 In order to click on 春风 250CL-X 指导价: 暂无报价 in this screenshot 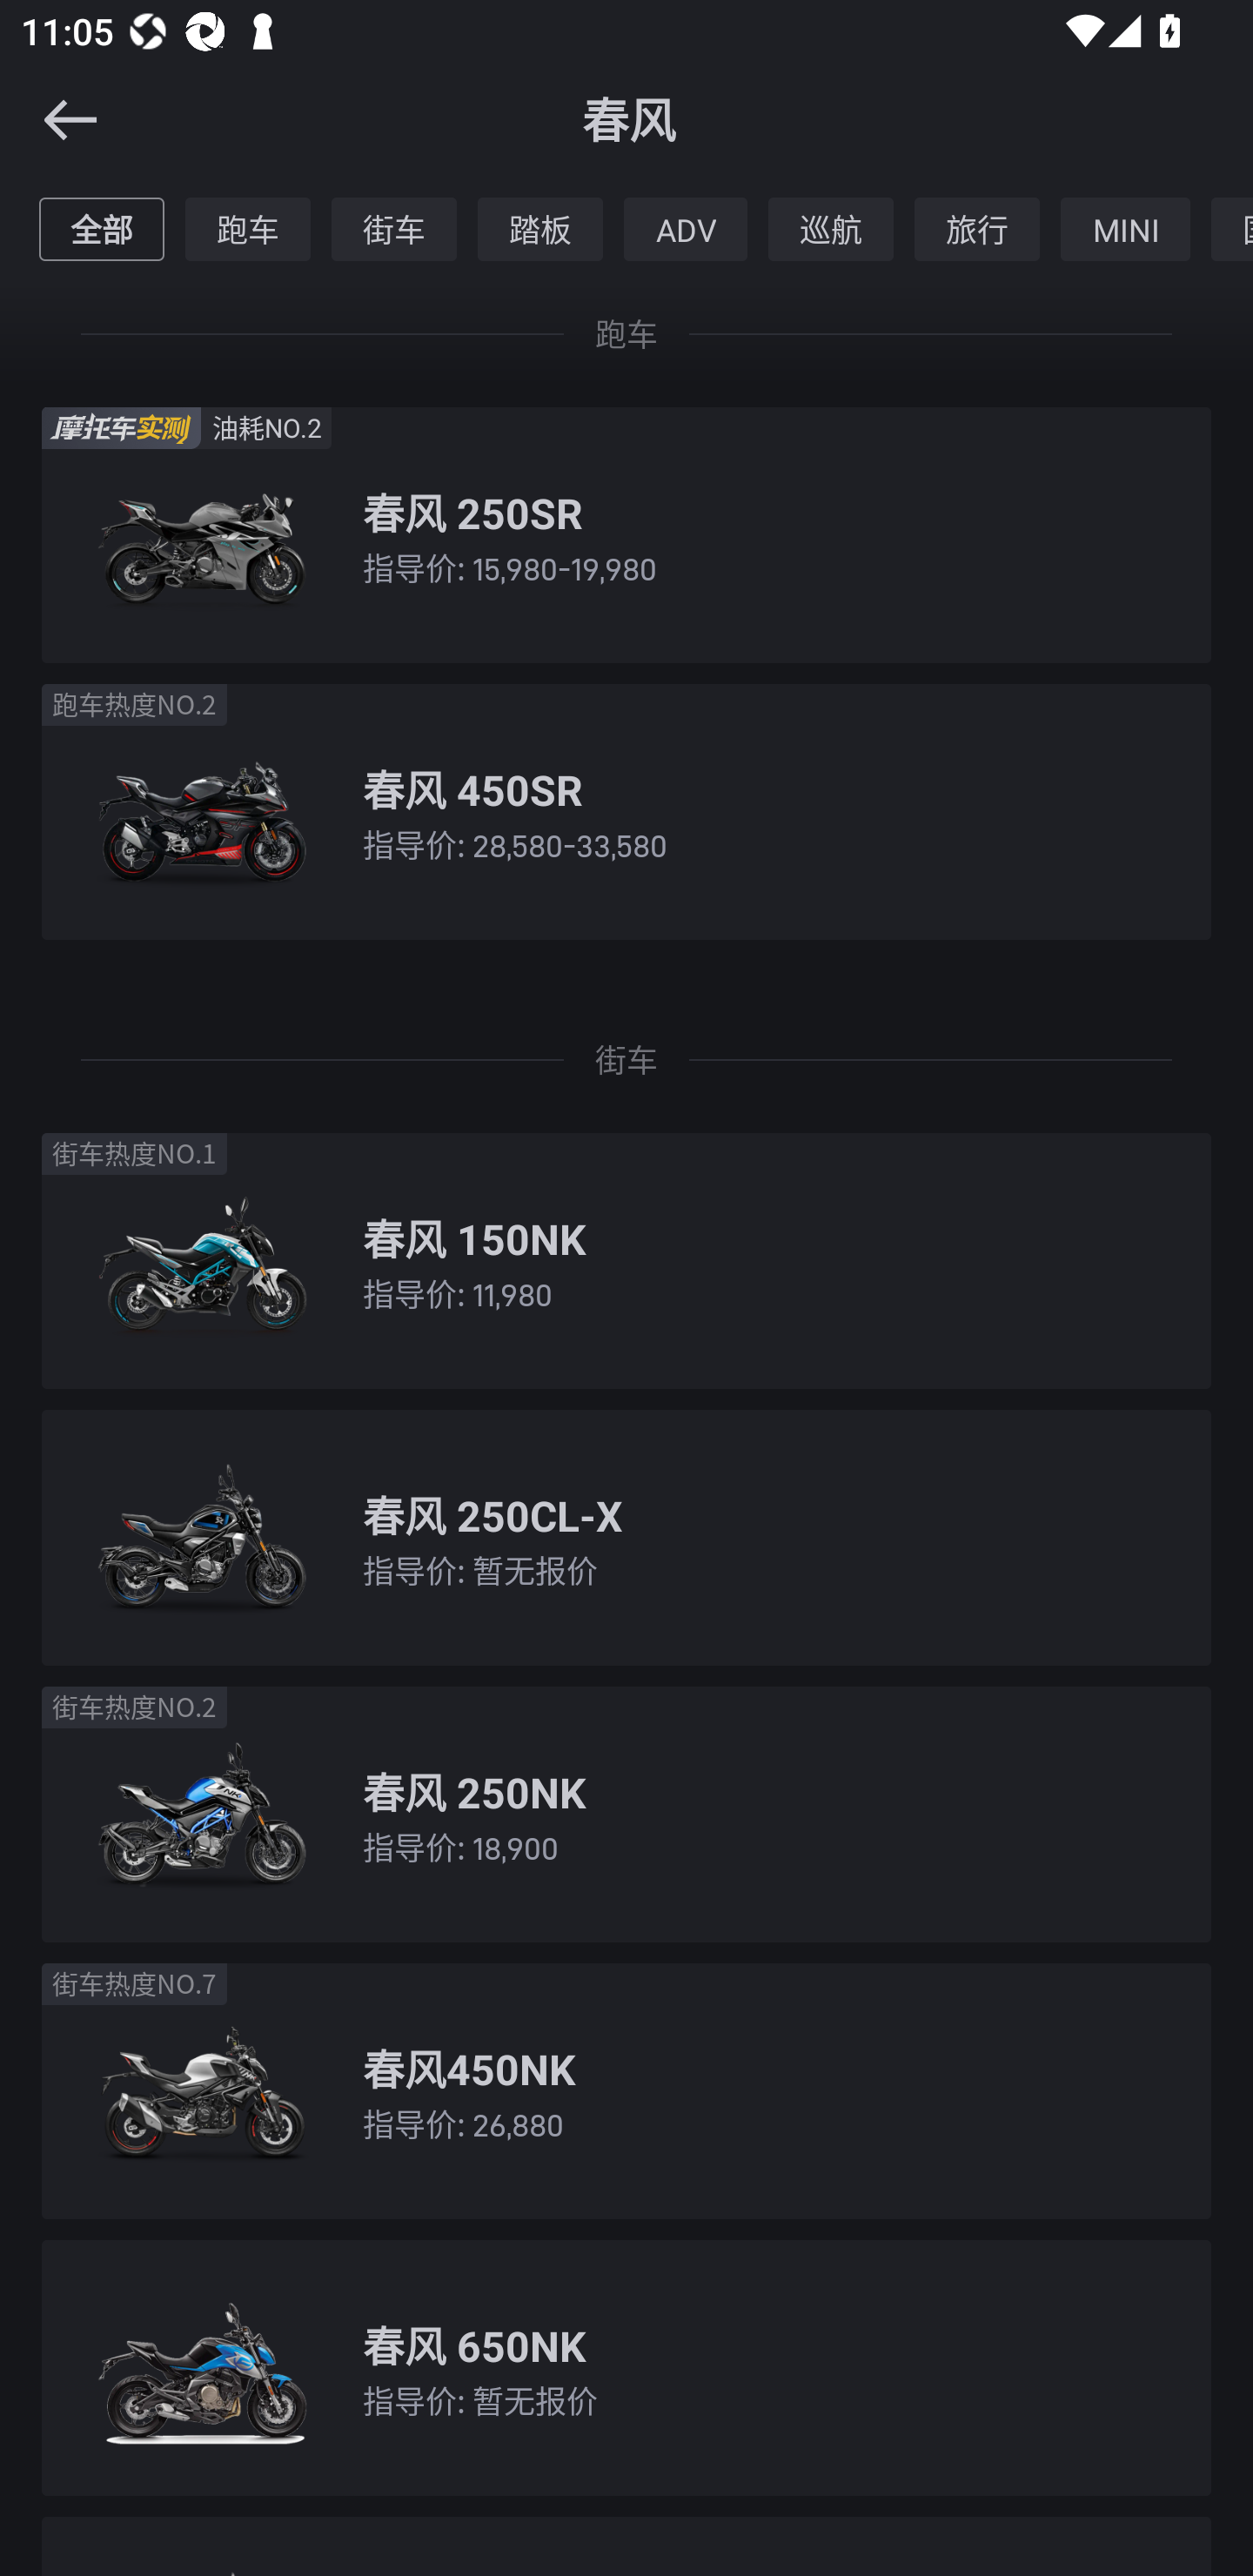, I will do `click(626, 1538)`.